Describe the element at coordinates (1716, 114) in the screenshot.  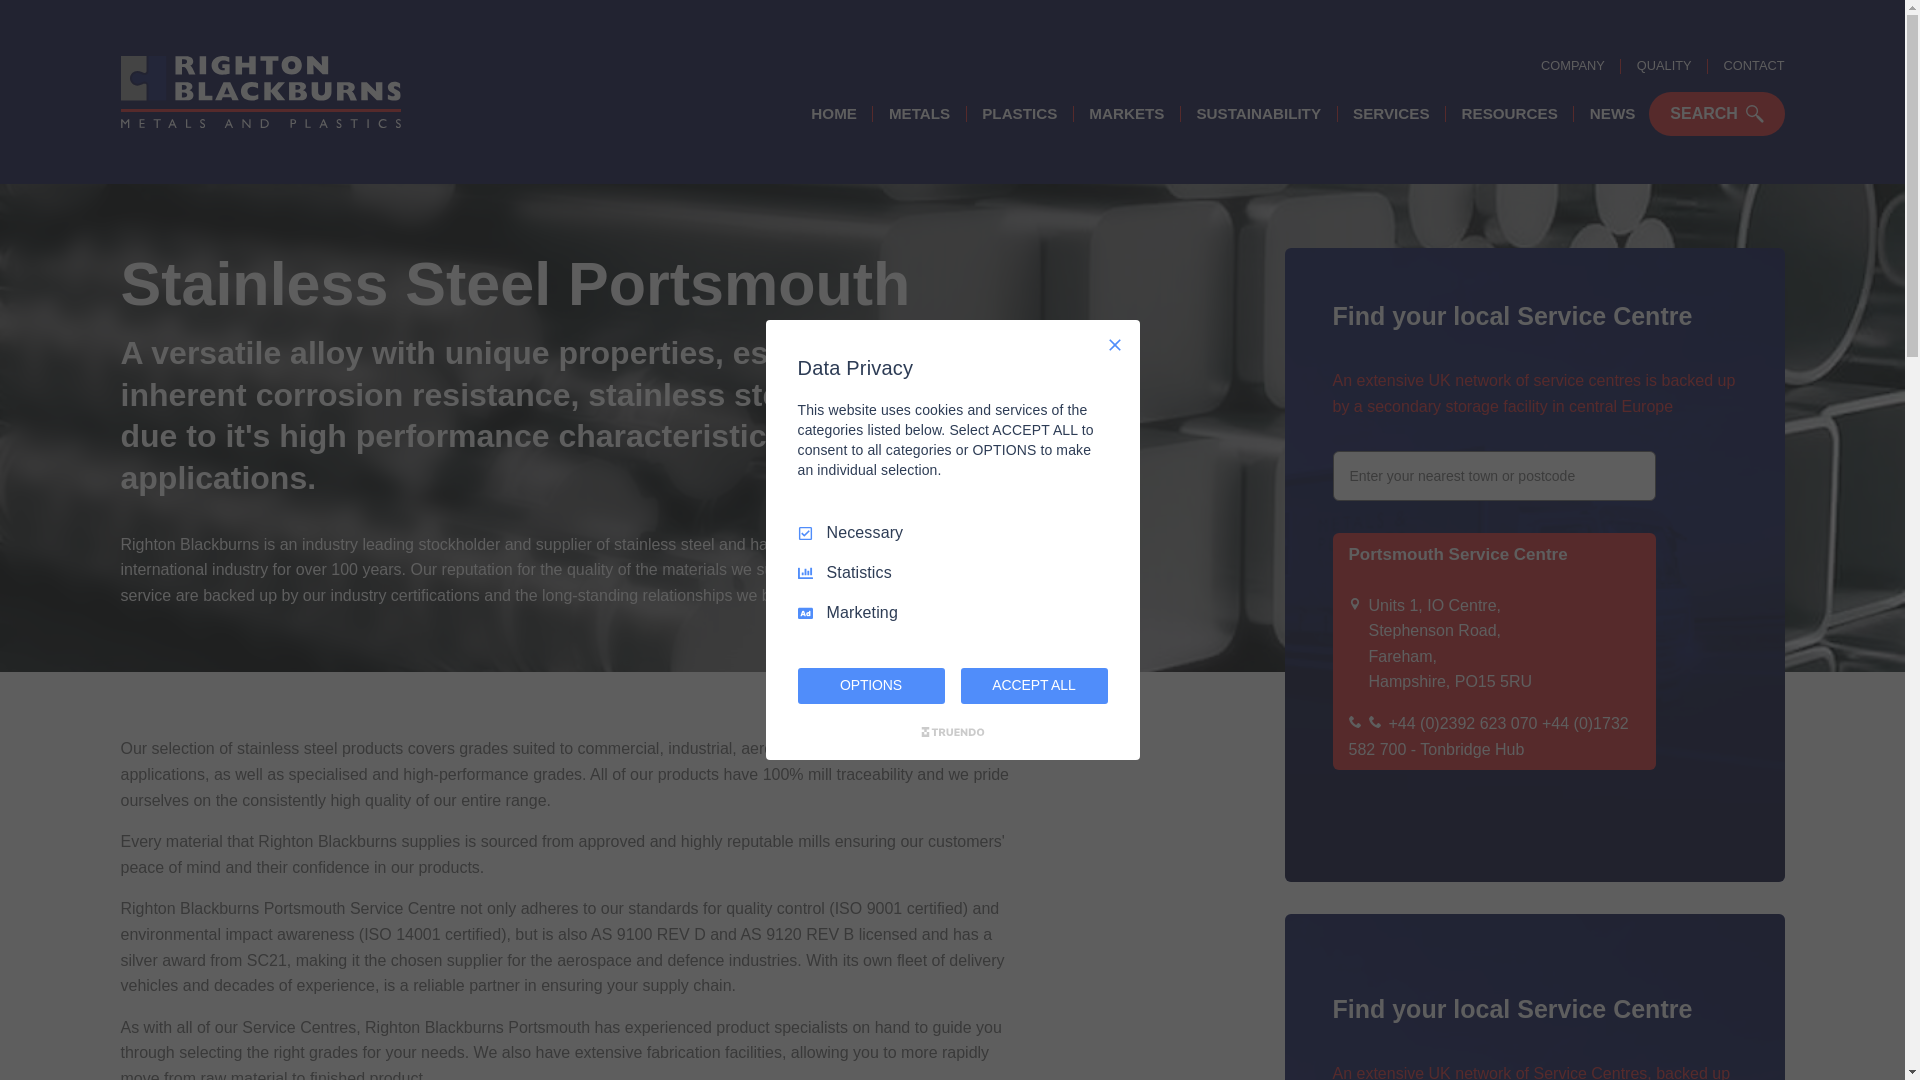
I see `SEARCH` at that location.